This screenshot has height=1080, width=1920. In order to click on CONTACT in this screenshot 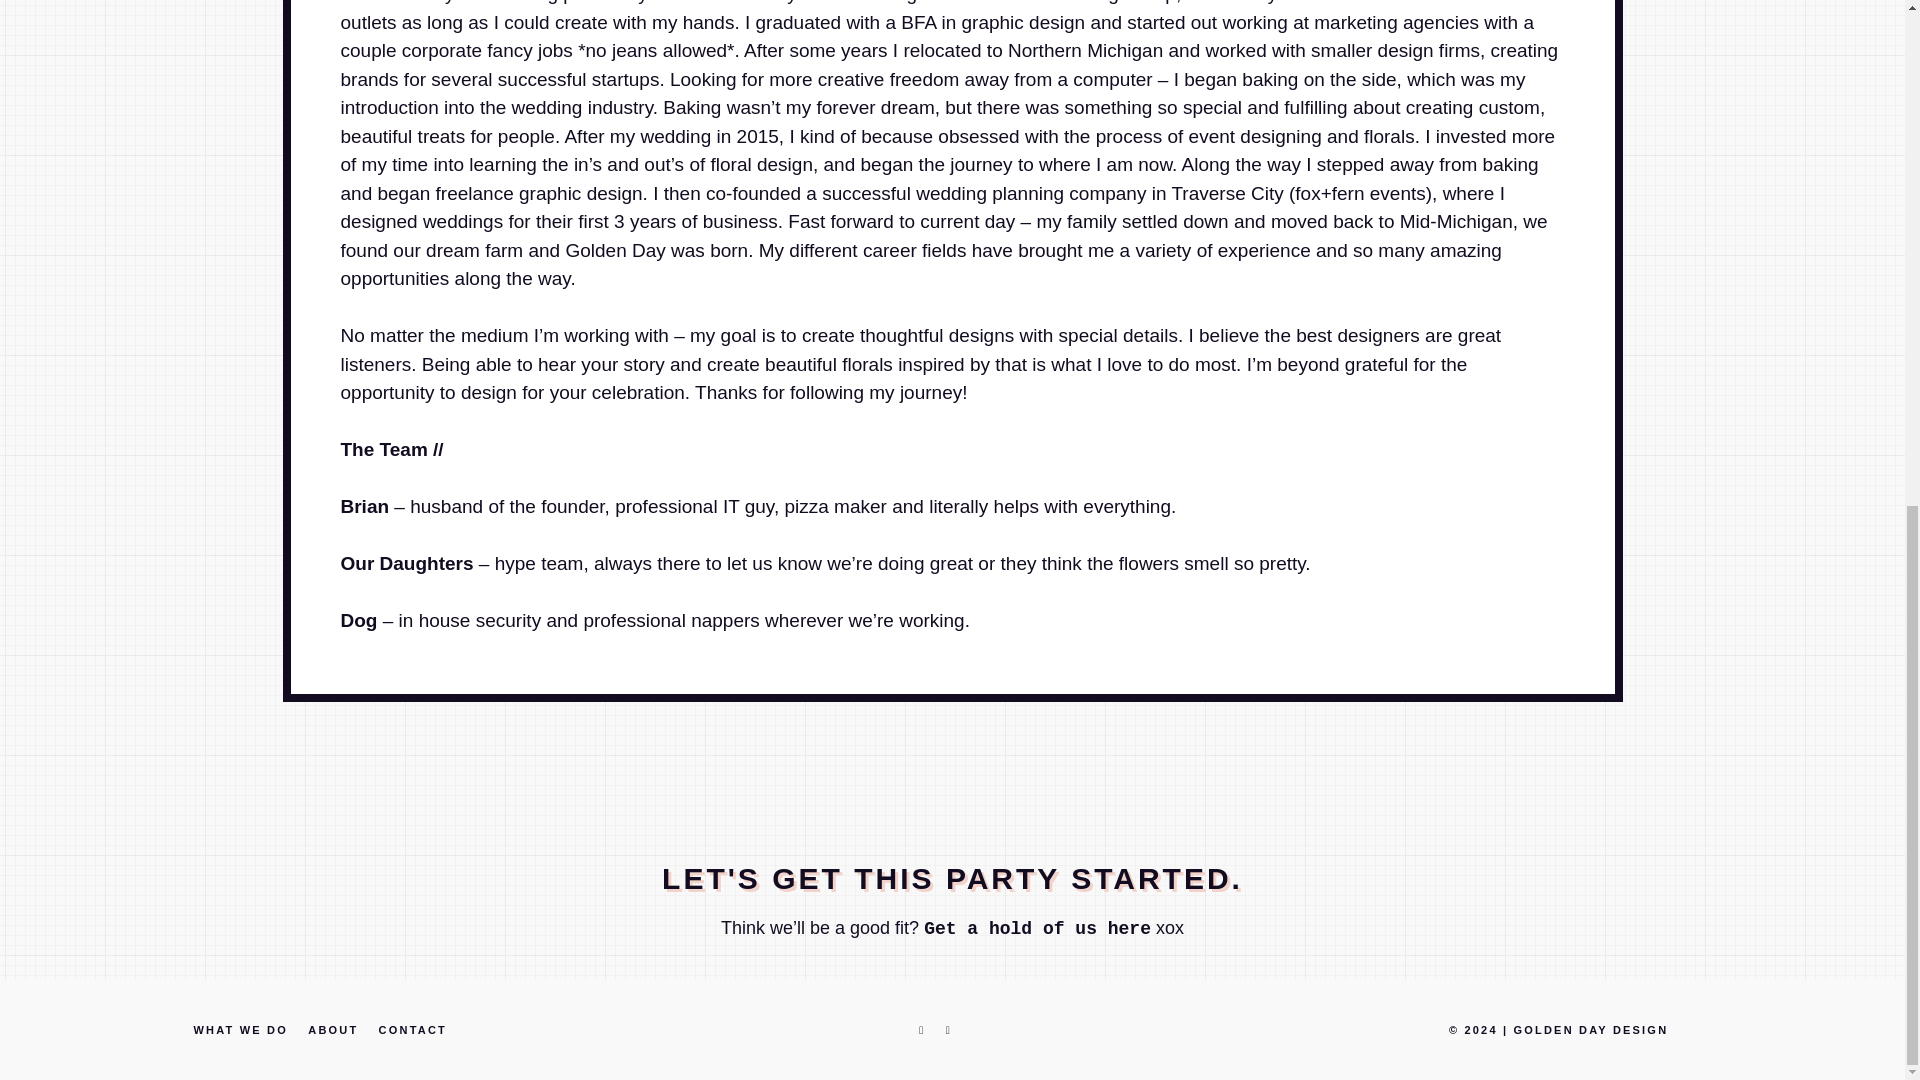, I will do `click(412, 1029)`.